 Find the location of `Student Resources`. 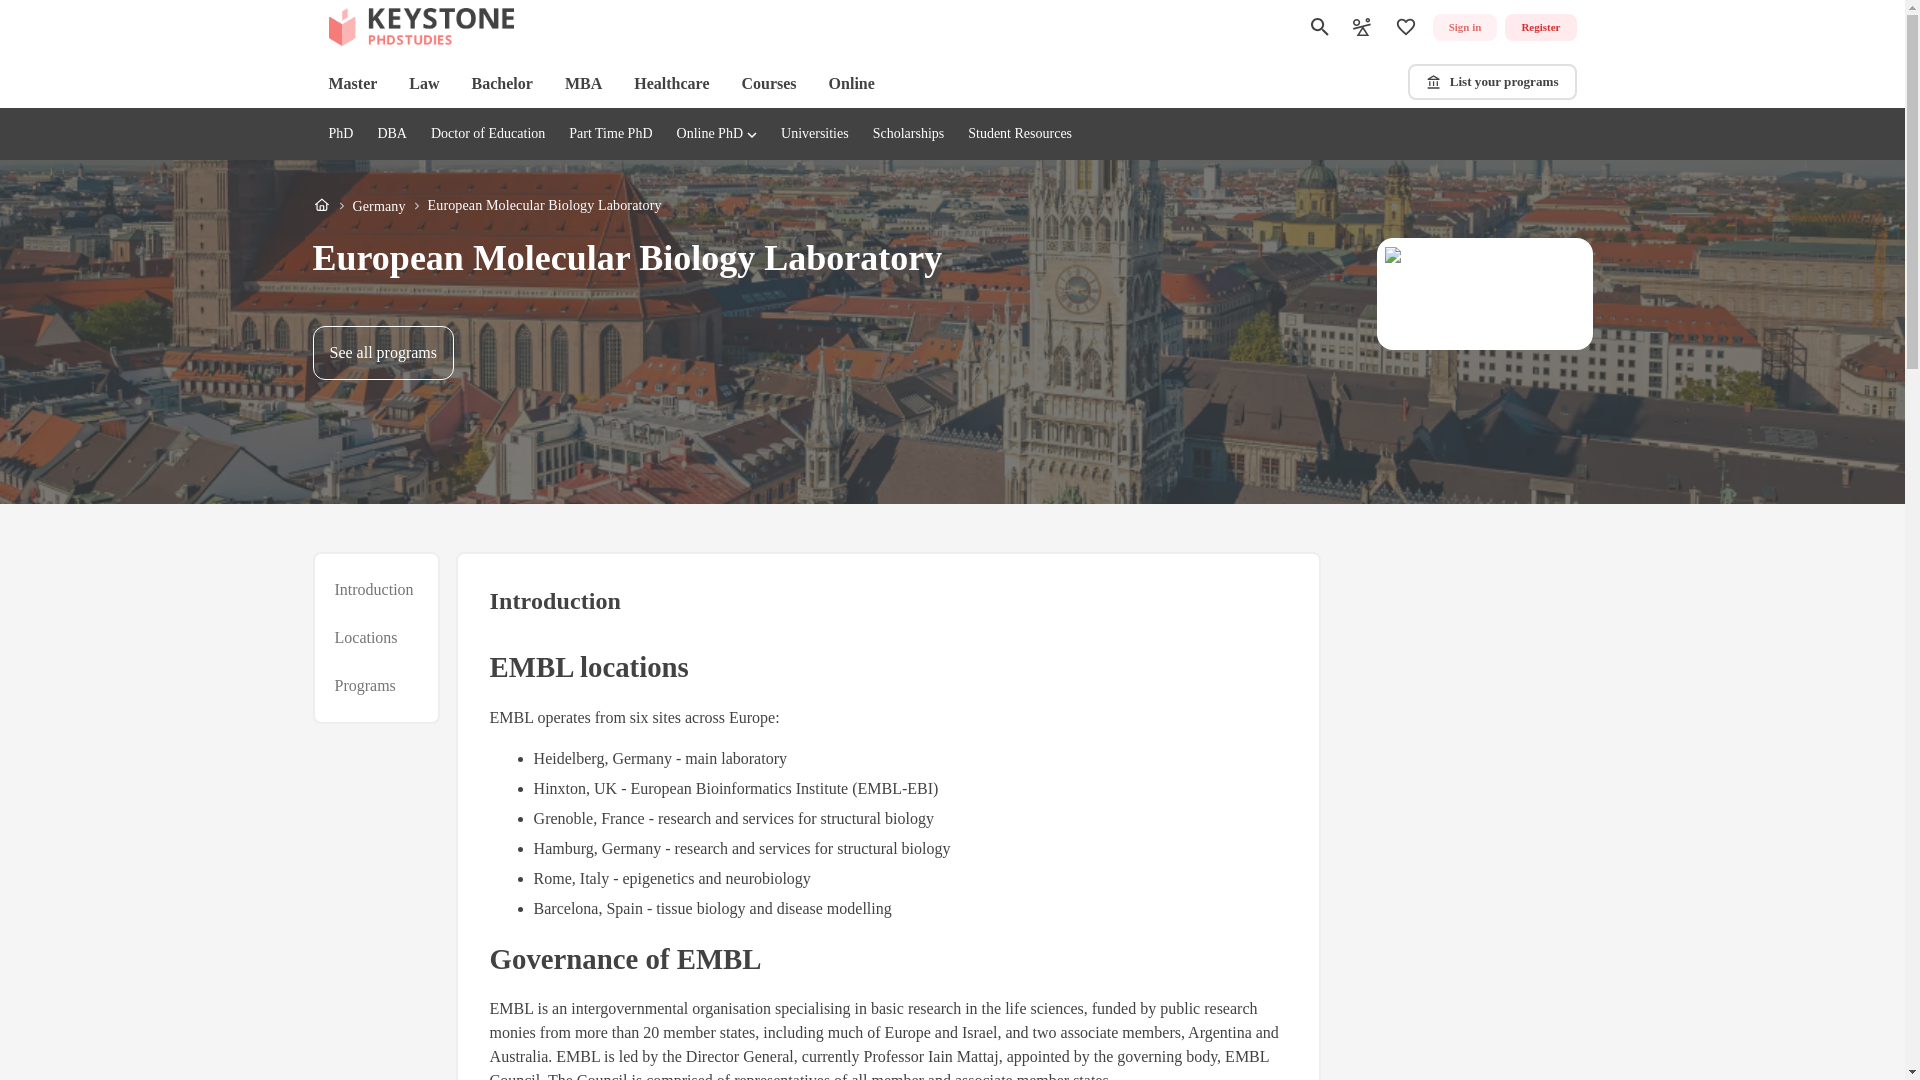

Student Resources is located at coordinates (486, 206).